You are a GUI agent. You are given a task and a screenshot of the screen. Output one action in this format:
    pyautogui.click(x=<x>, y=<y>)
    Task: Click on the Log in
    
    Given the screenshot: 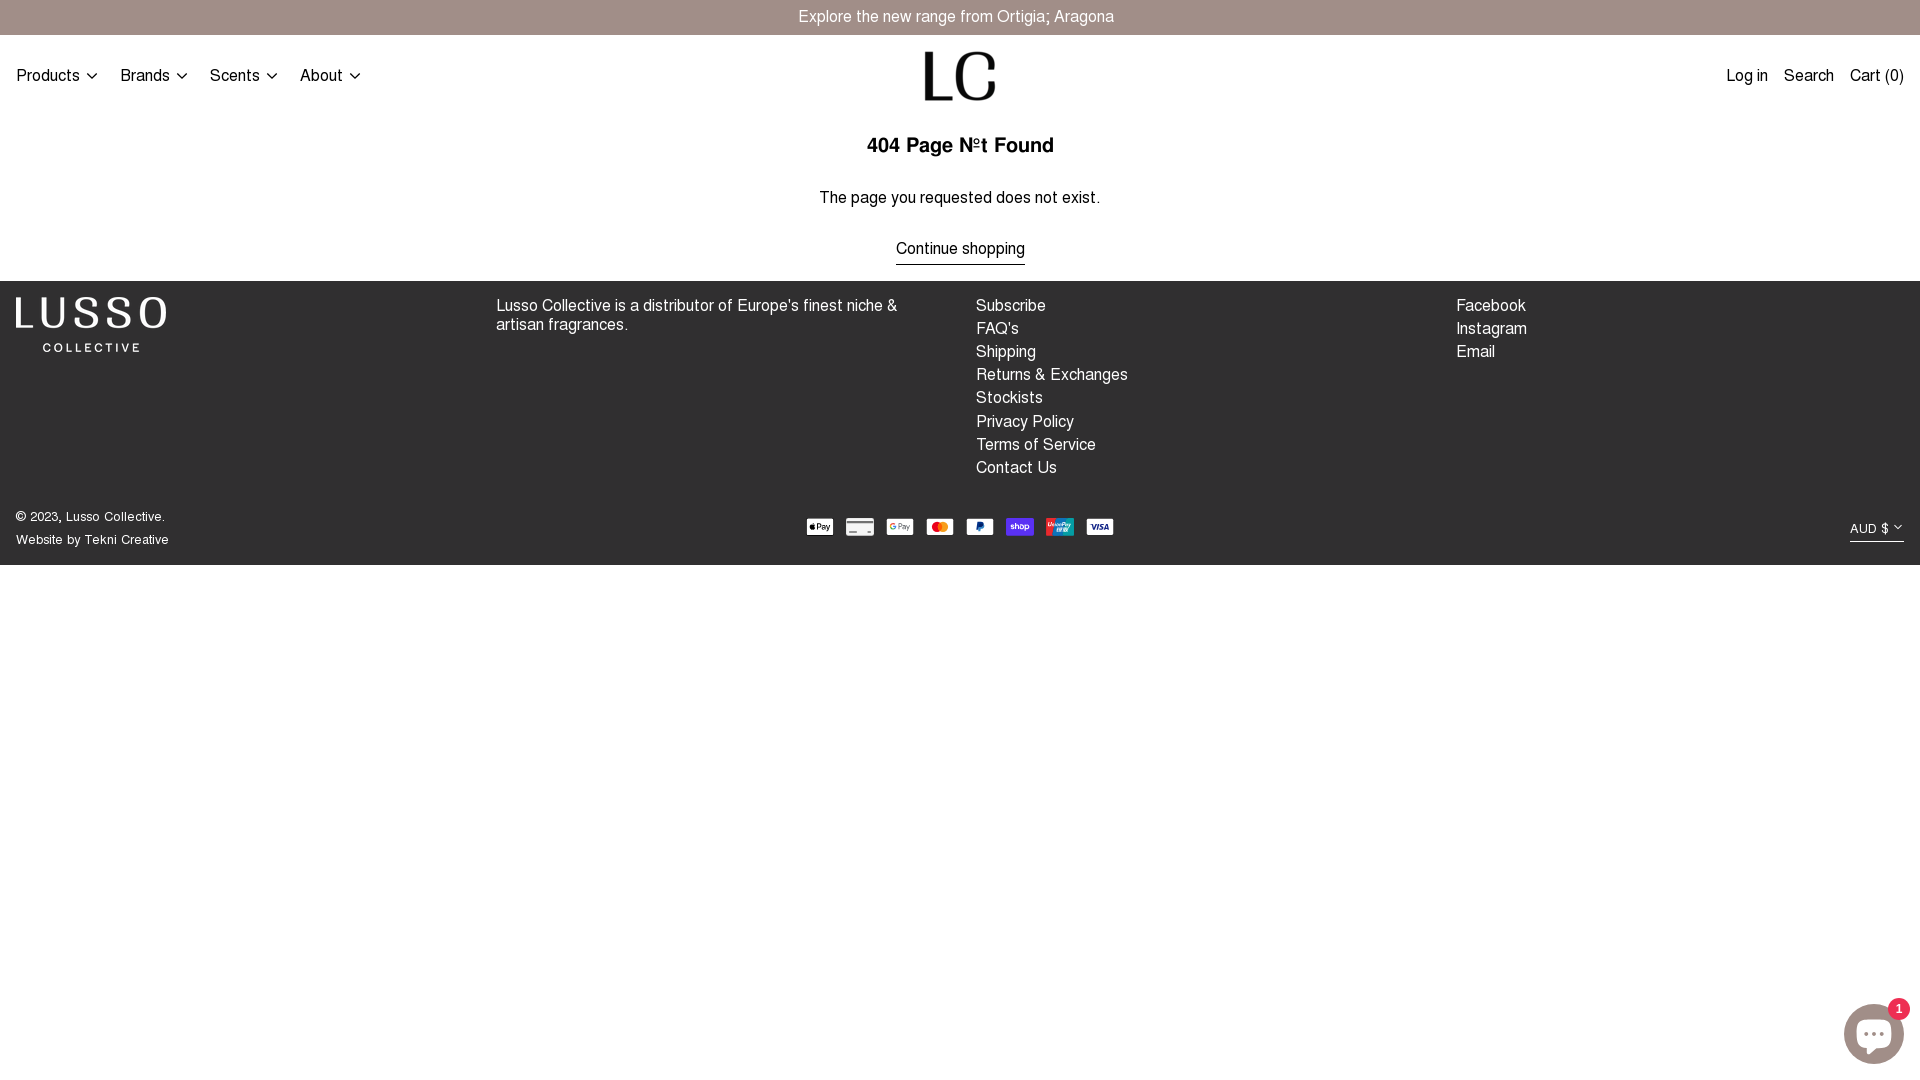 What is the action you would take?
    pyautogui.click(x=1747, y=76)
    